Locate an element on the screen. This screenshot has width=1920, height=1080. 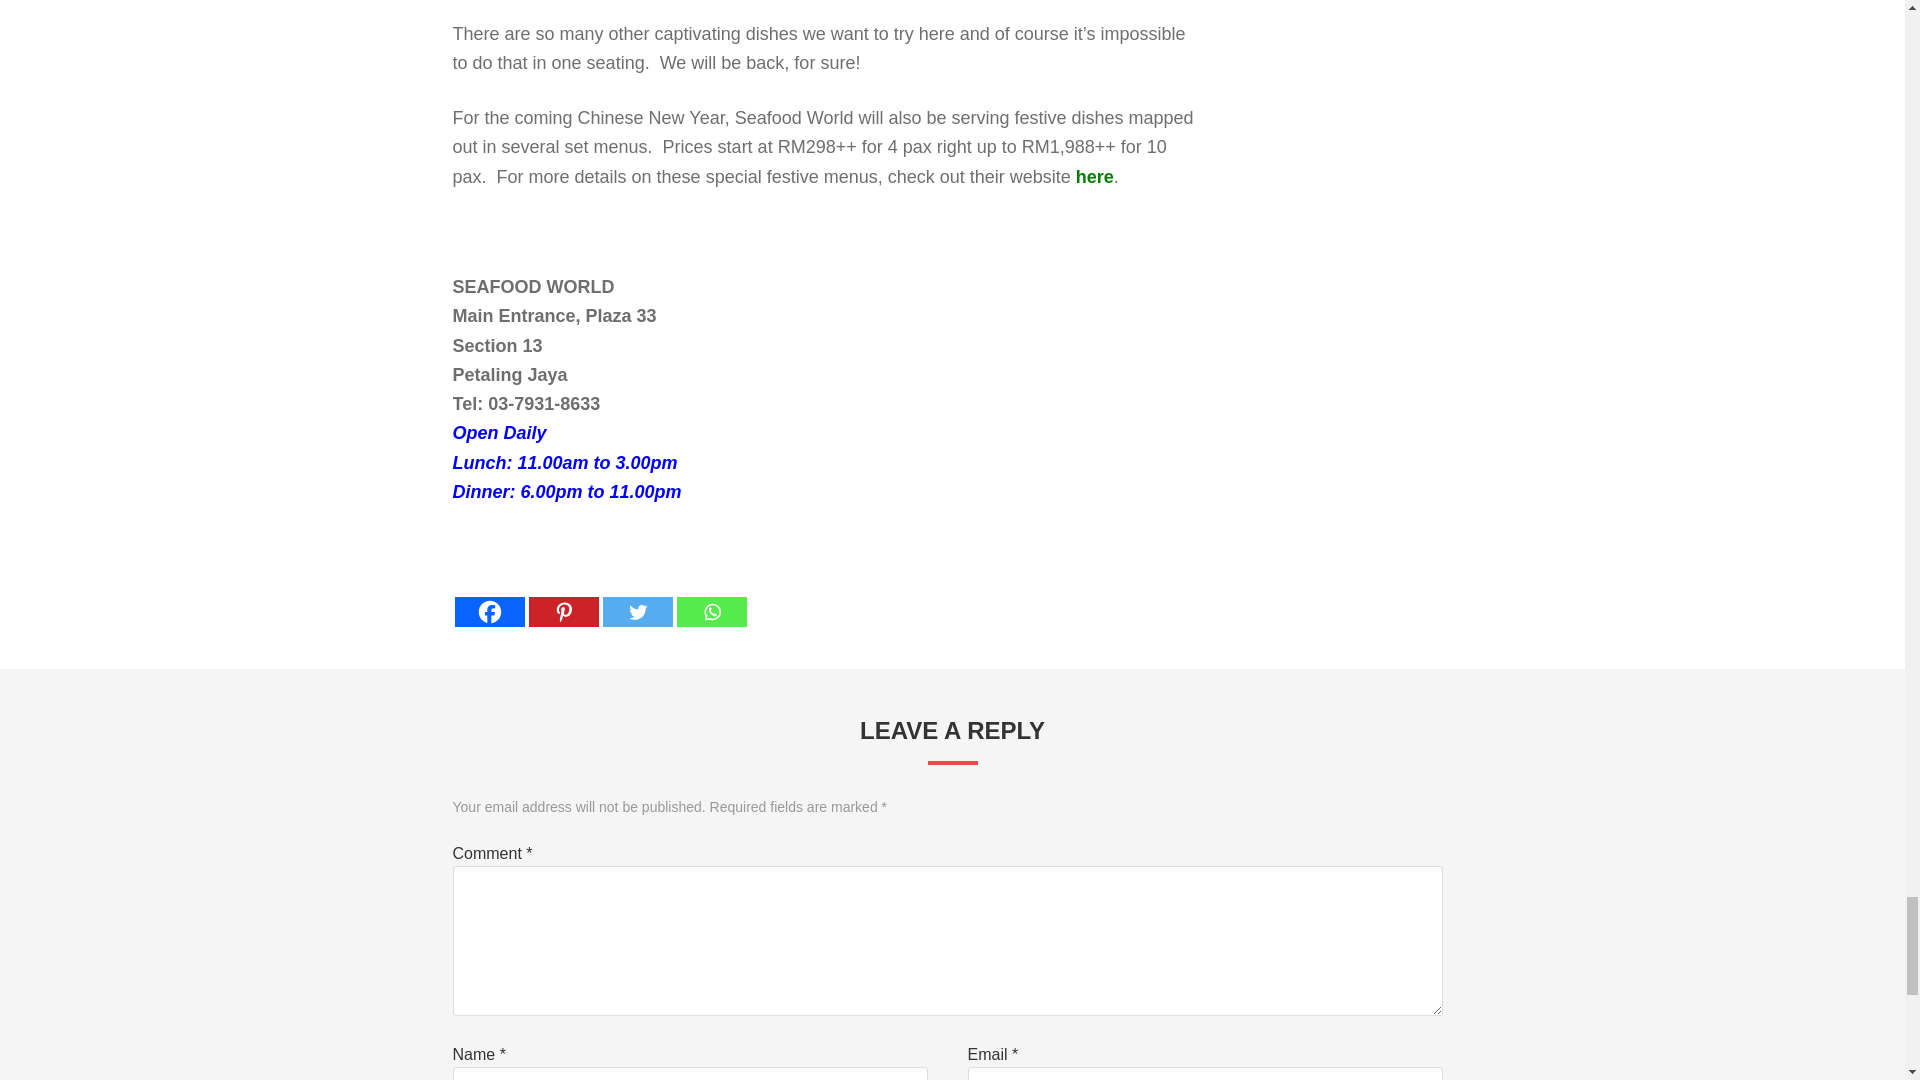
Facebook is located at coordinates (488, 595).